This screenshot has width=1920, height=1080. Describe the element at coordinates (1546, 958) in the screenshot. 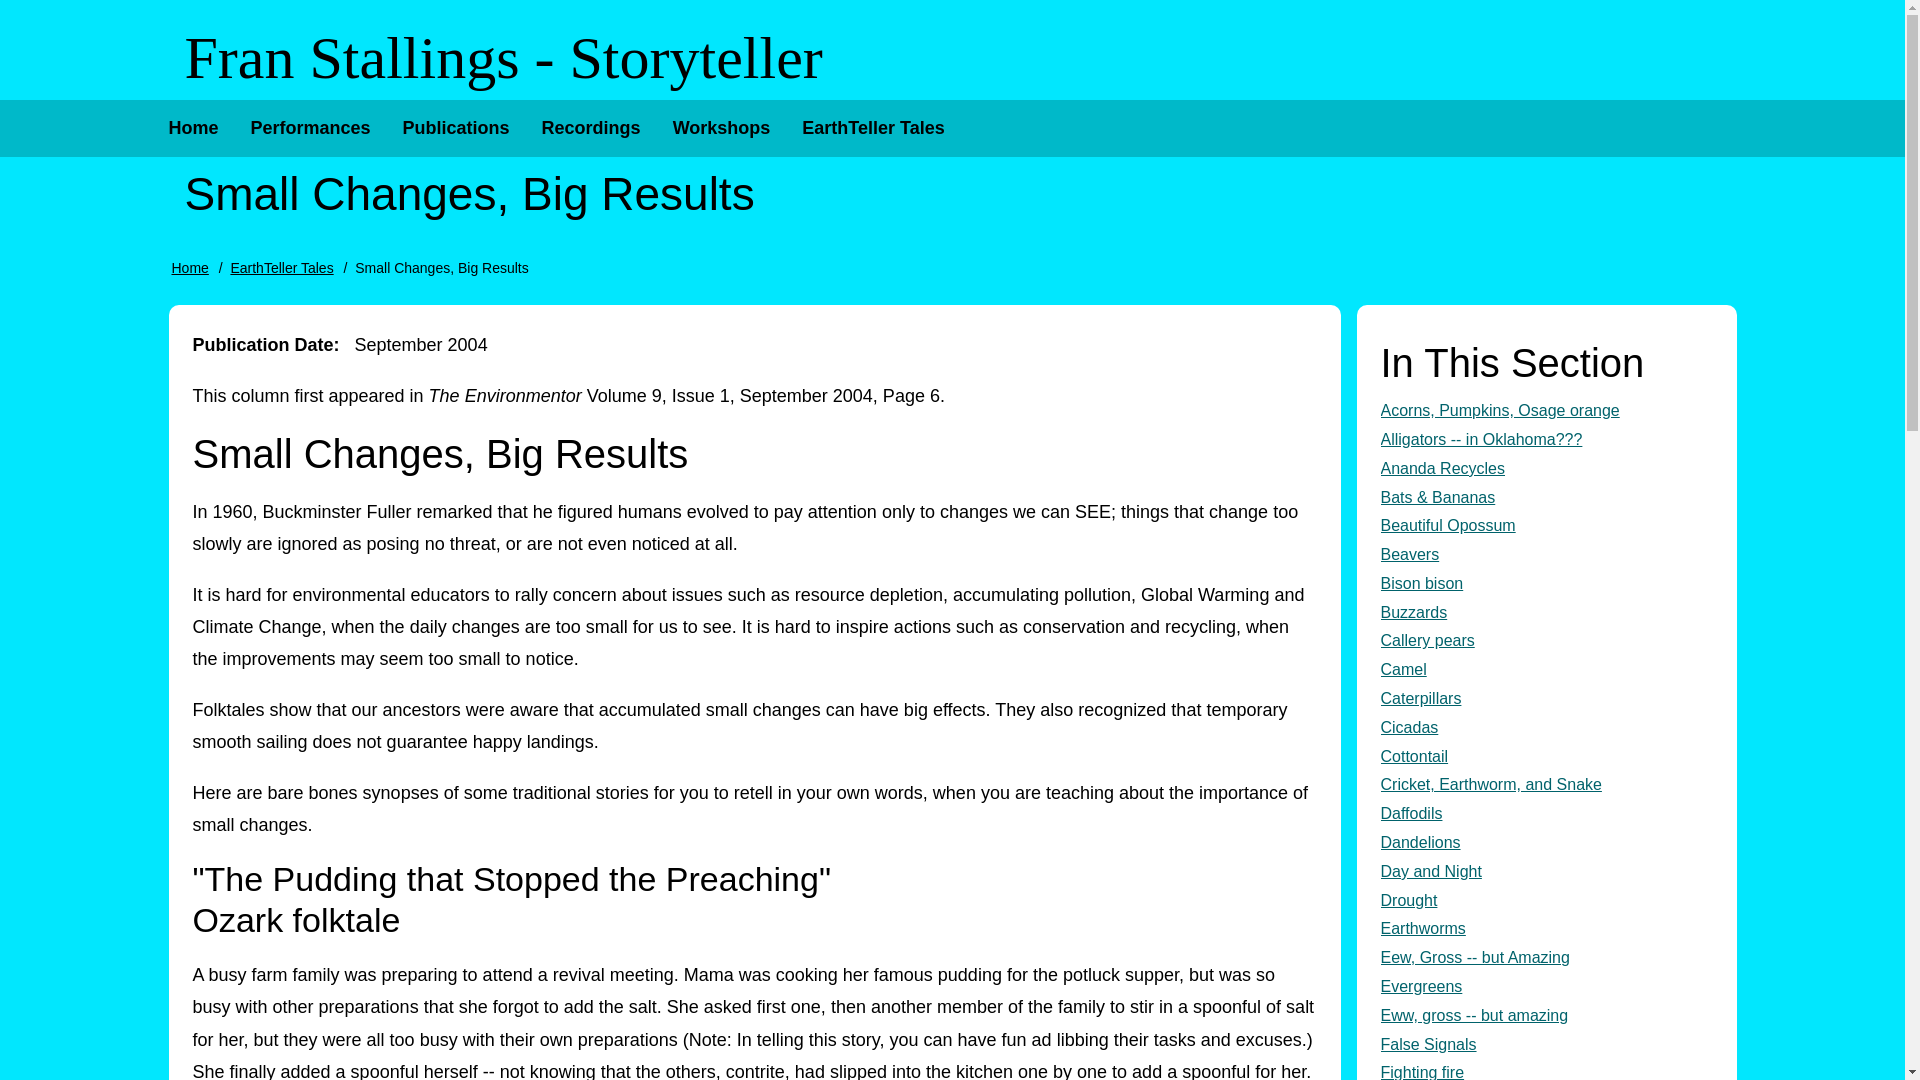

I see `Eew, Gross -- but Amazing` at that location.